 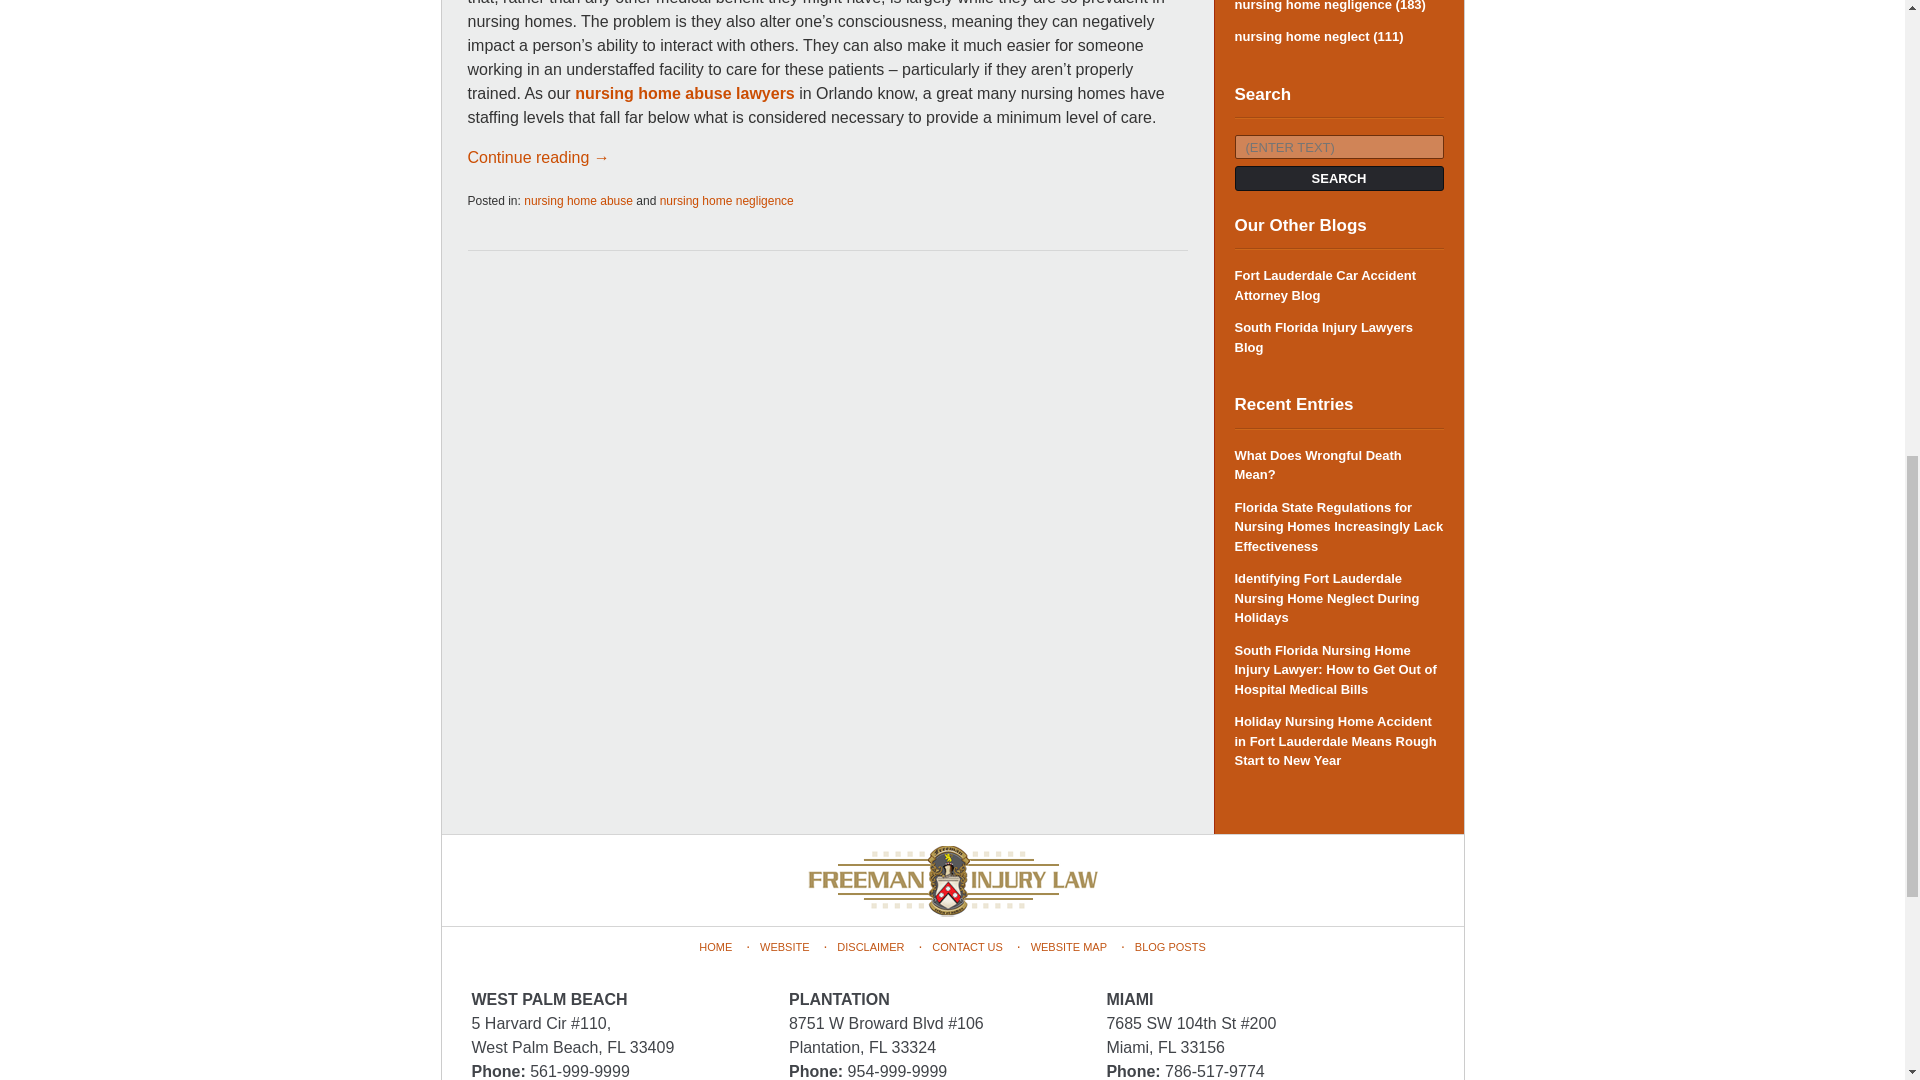 What do you see at coordinates (578, 201) in the screenshot?
I see `nursing home abuse` at bounding box center [578, 201].